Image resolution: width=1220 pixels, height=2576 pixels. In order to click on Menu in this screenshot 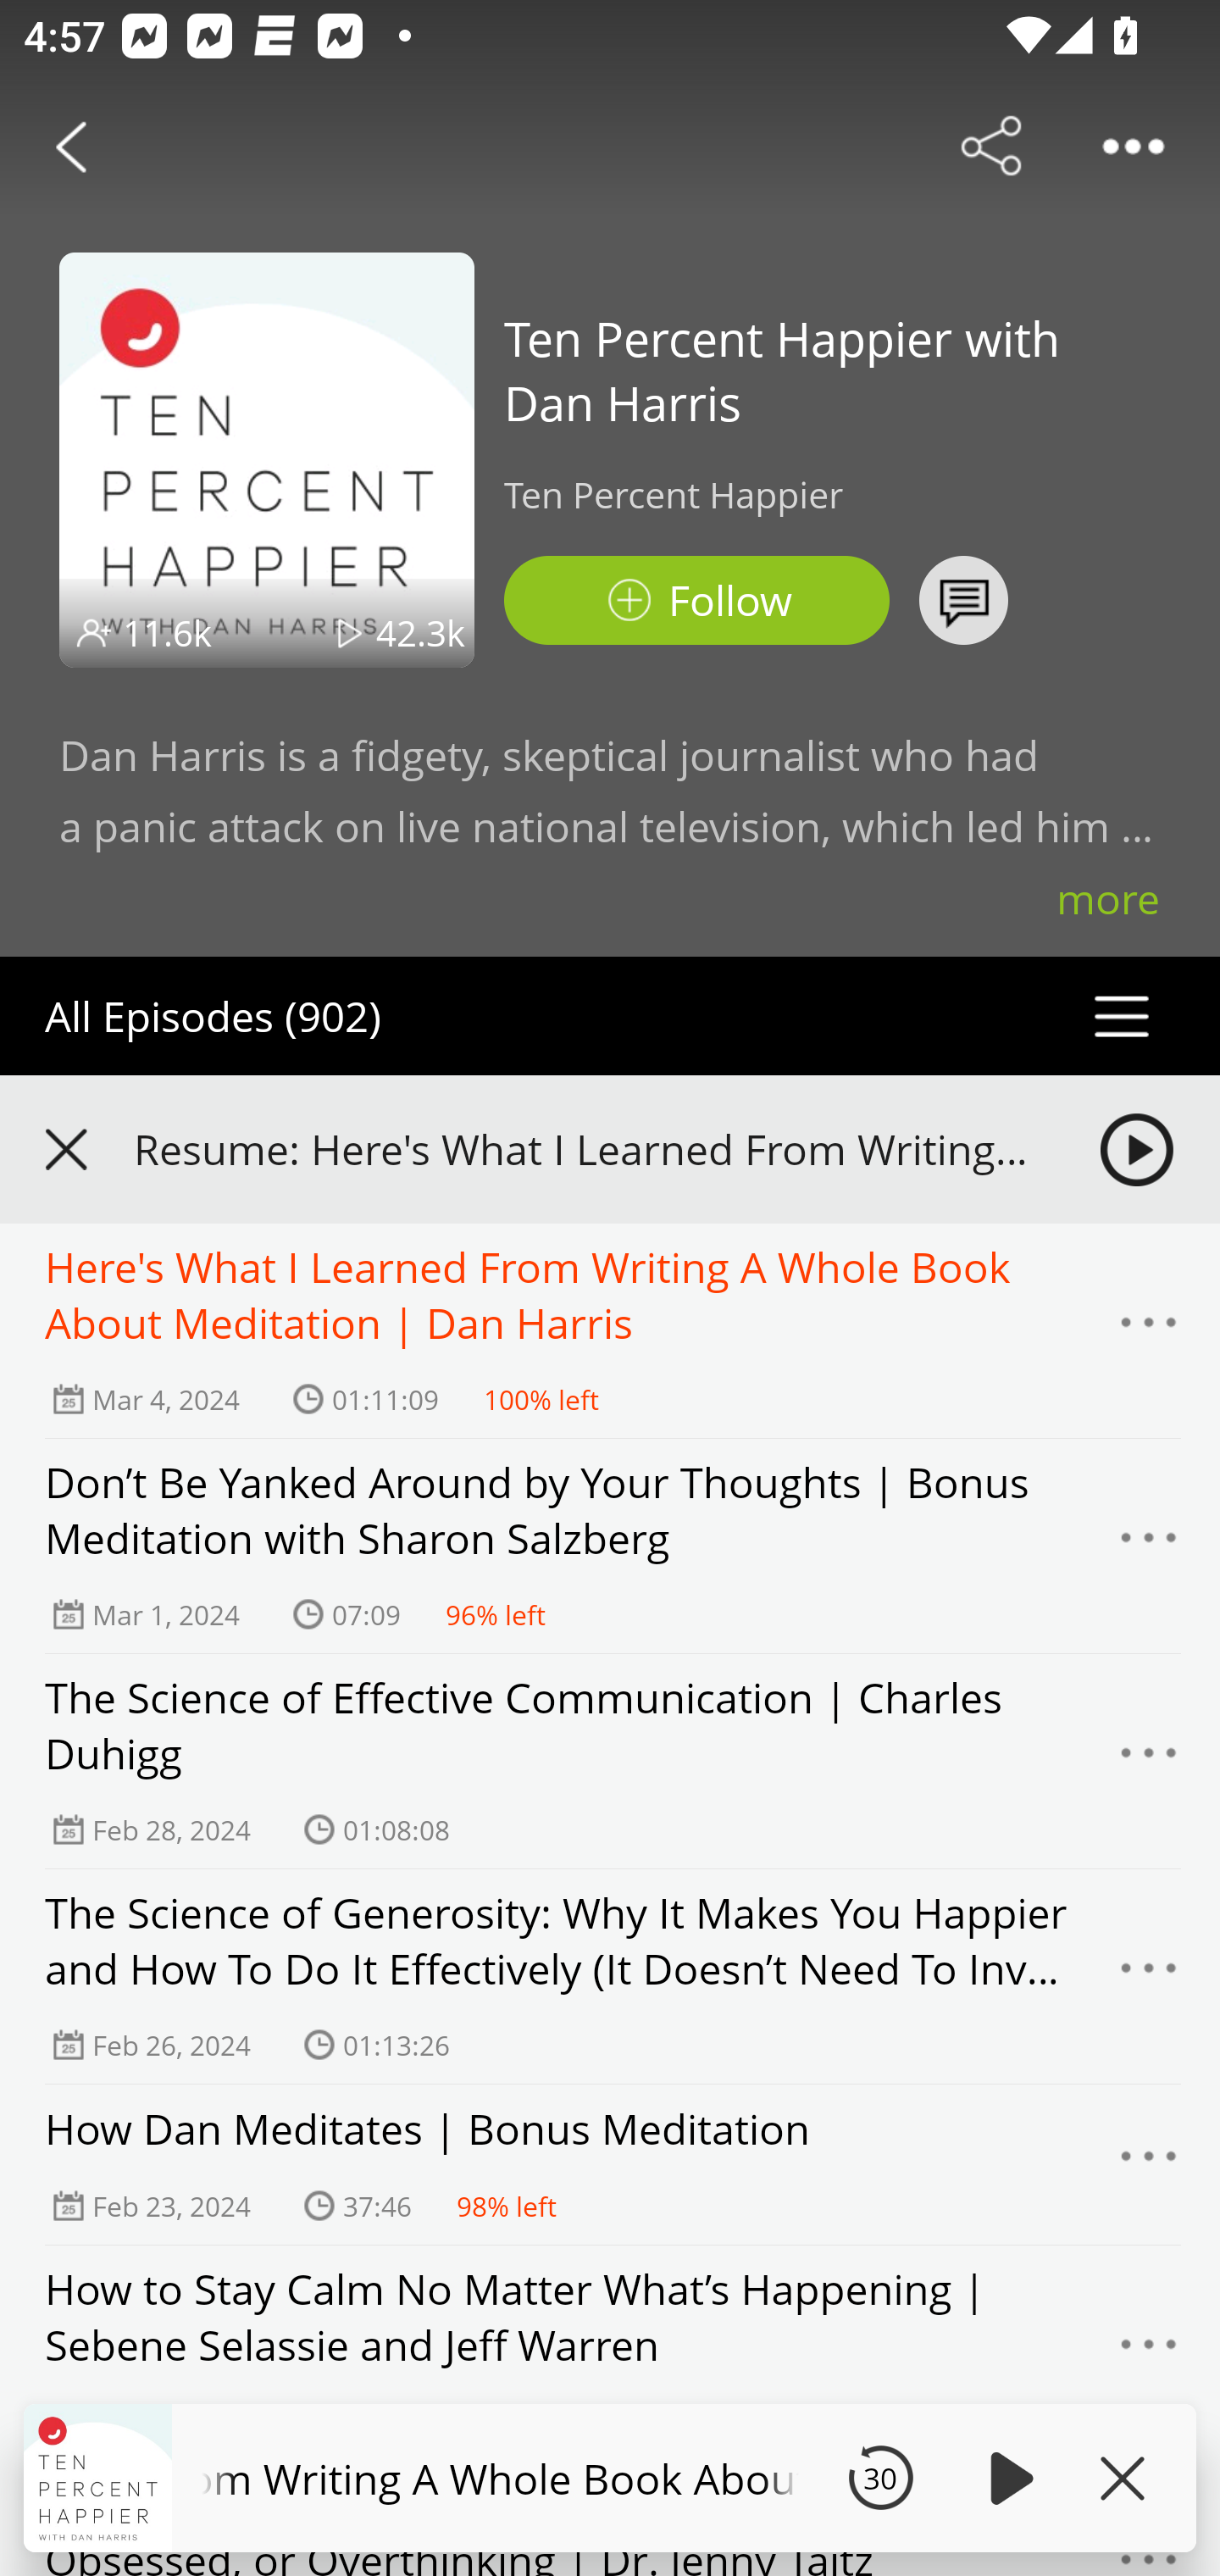, I will do `click(1149, 1976)`.